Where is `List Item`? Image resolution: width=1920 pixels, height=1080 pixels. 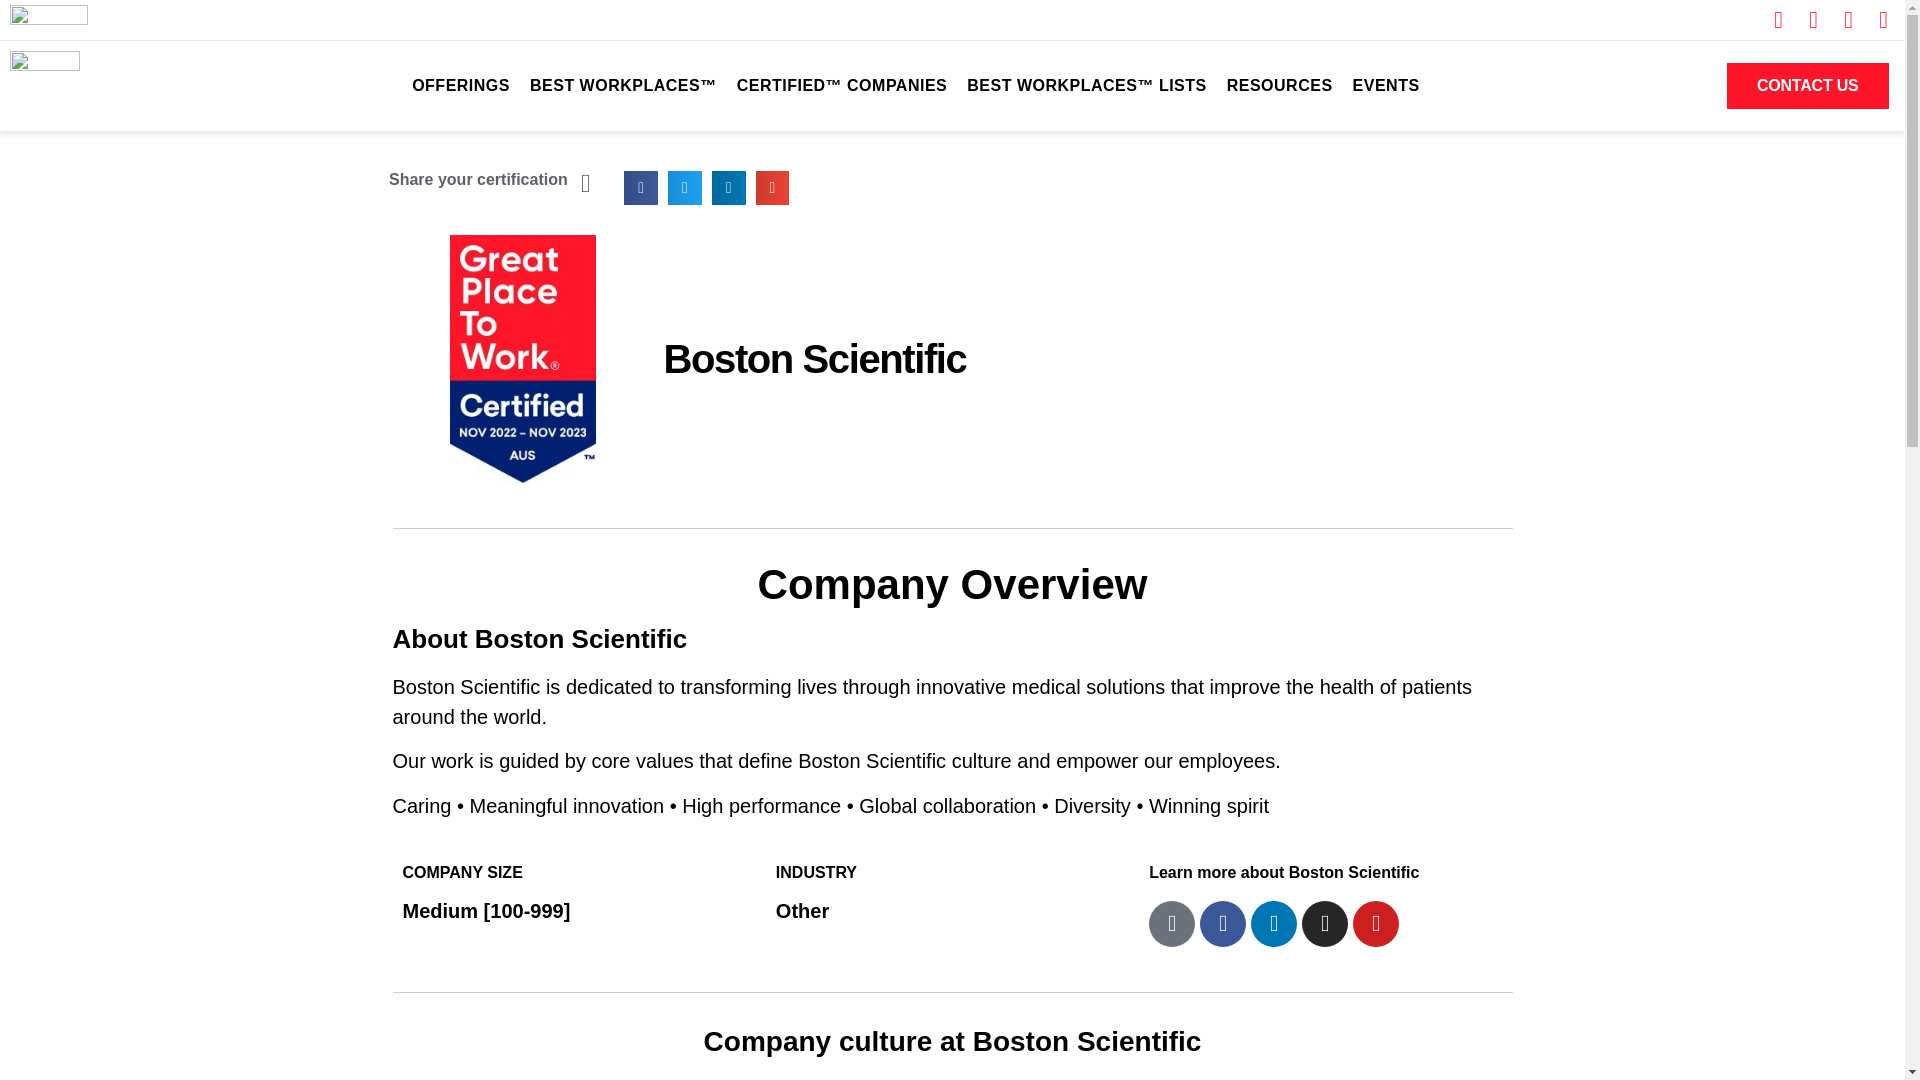
List Item is located at coordinates (1876, 20).